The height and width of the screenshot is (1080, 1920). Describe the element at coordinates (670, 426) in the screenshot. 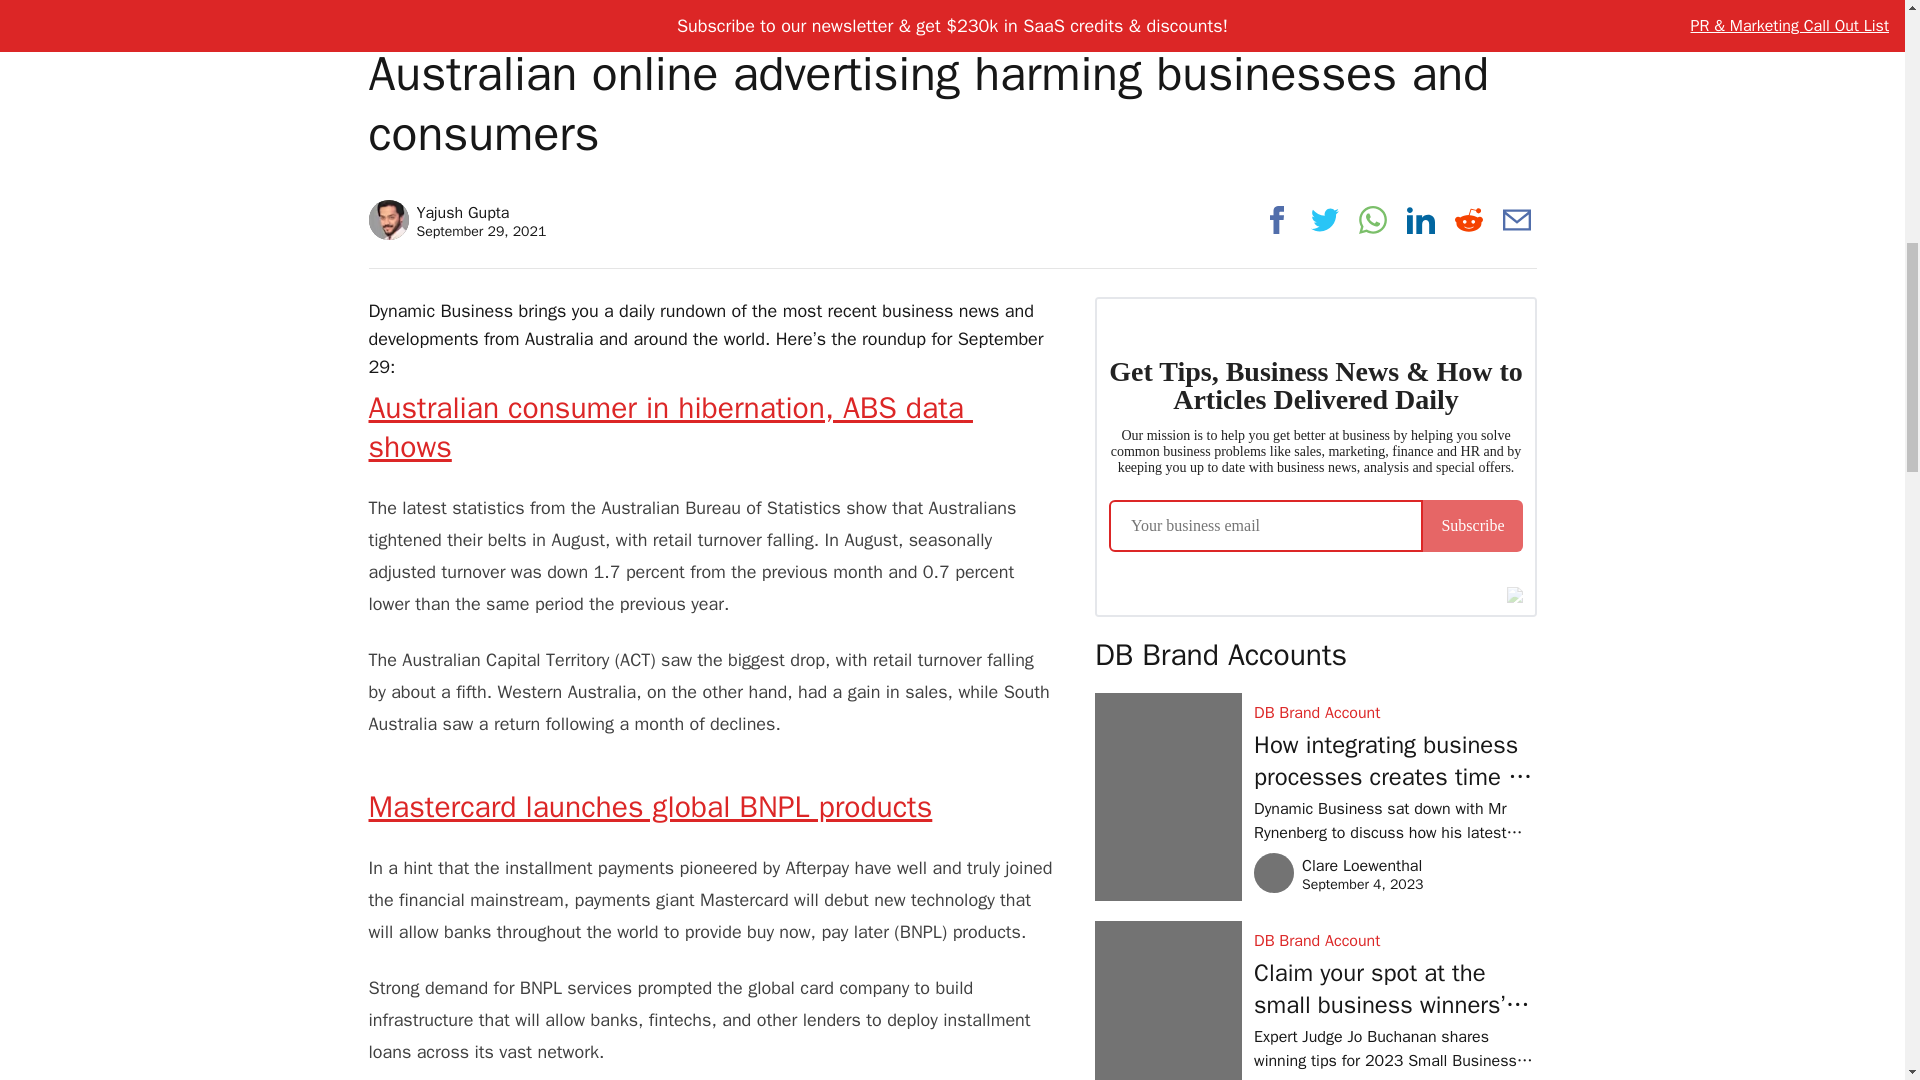

I see `Australian consumer in hibernation, ABS data shows` at that location.